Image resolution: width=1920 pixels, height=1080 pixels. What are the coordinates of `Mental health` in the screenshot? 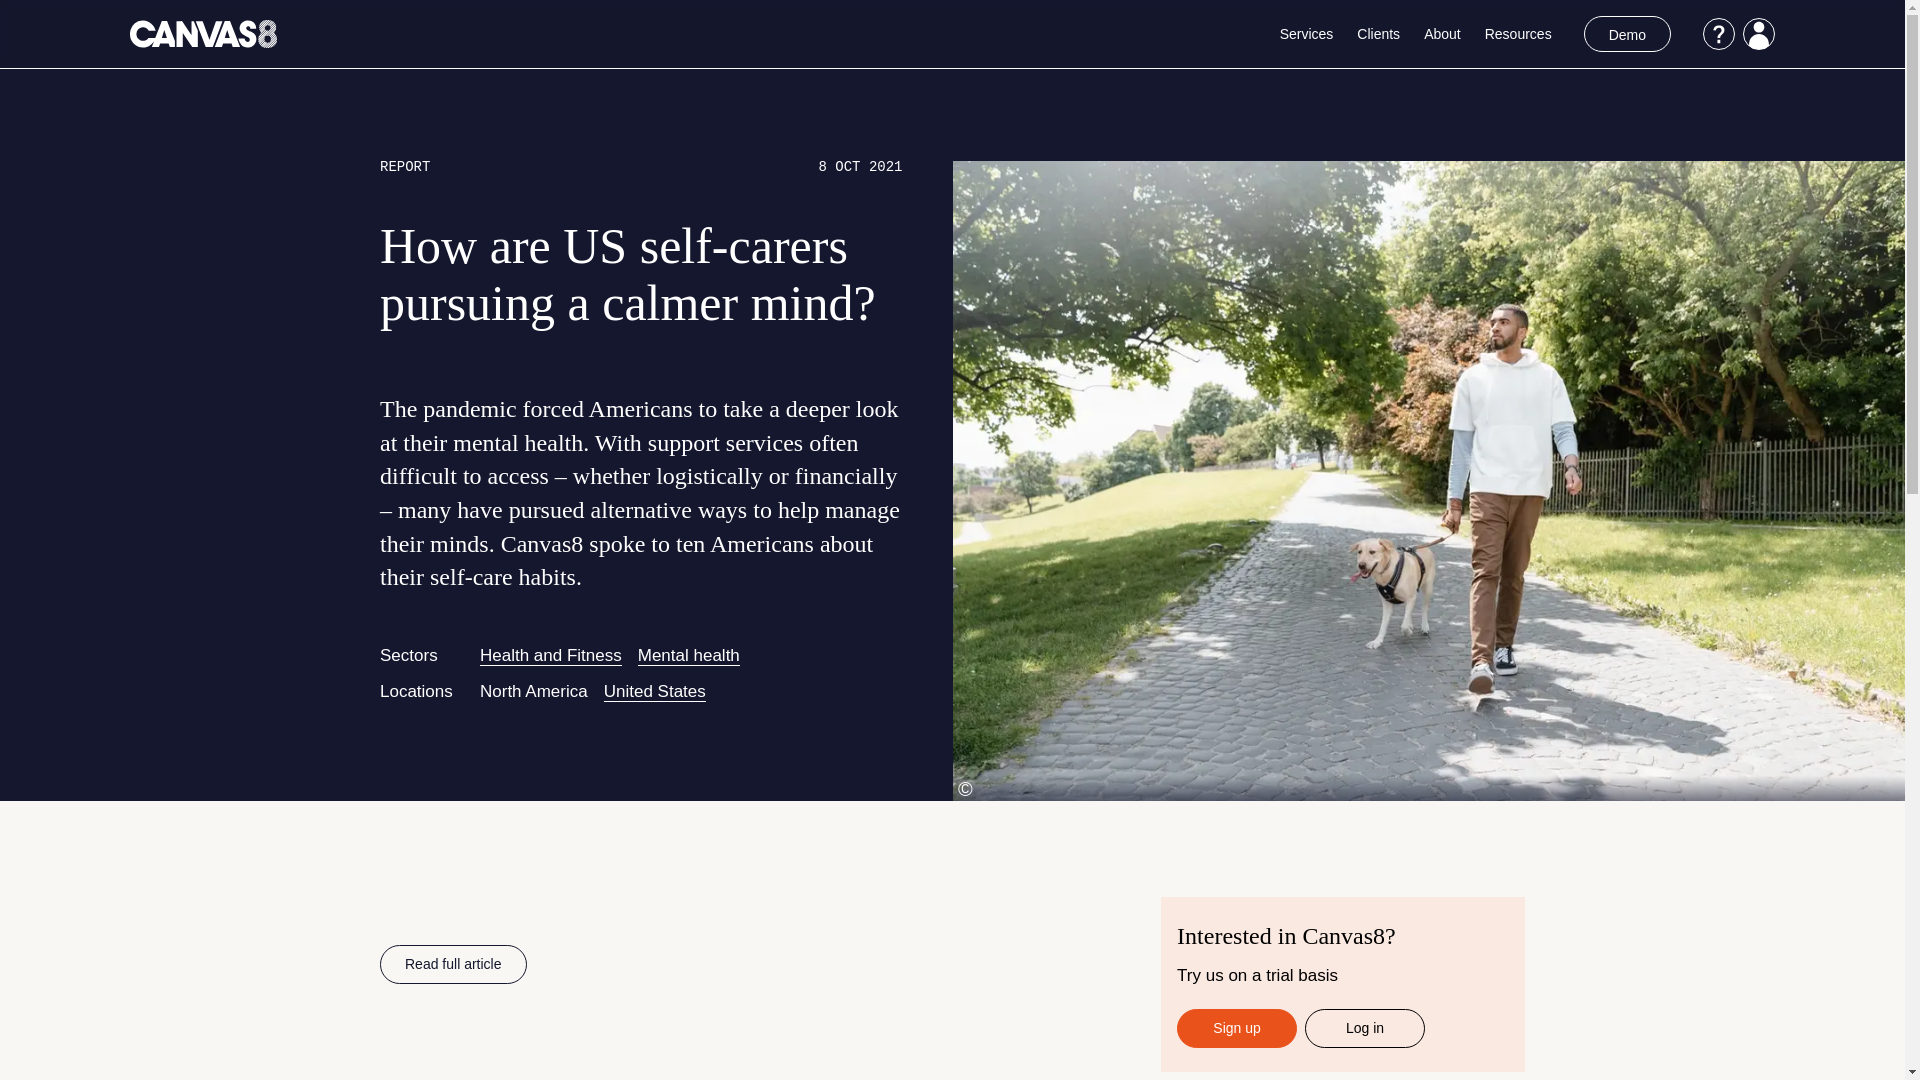 It's located at (688, 656).